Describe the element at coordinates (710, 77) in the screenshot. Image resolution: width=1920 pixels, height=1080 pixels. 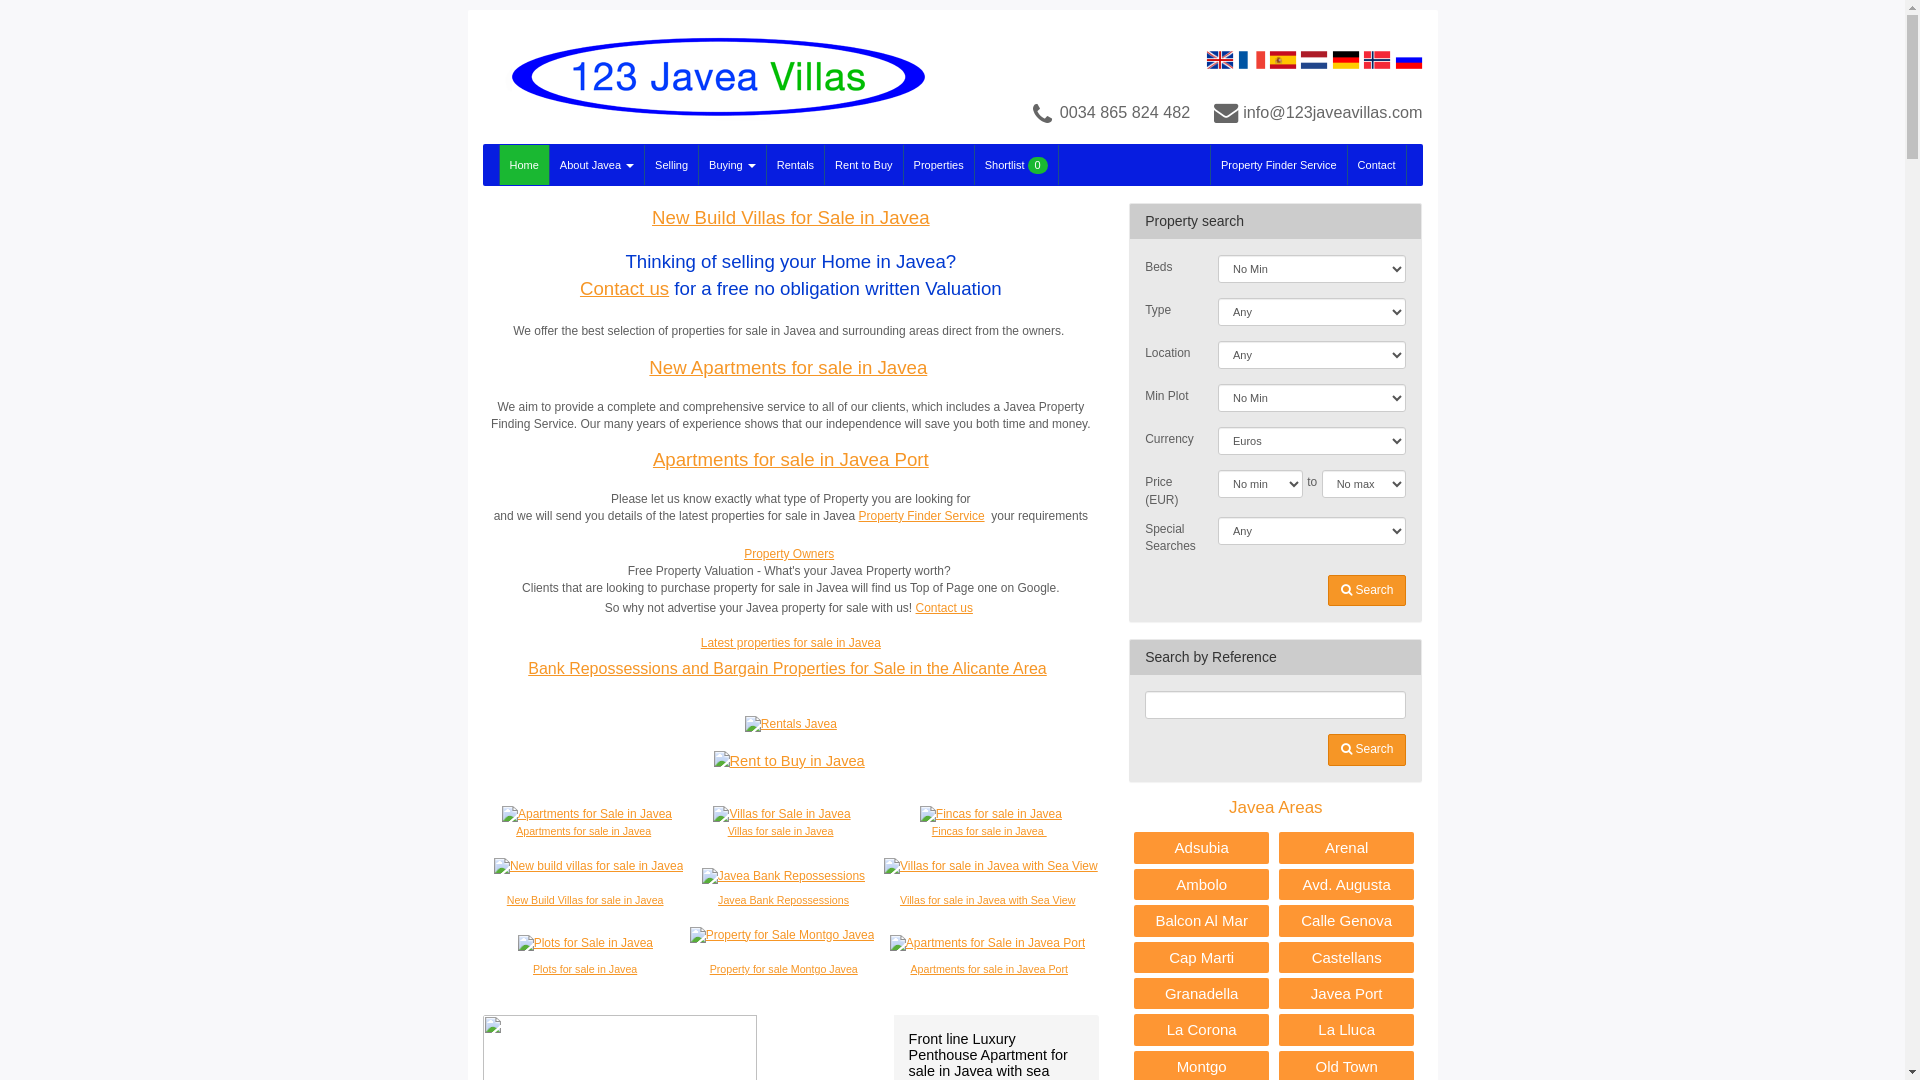
I see `123 Javea Villas - Villas for sale in Javea` at that location.